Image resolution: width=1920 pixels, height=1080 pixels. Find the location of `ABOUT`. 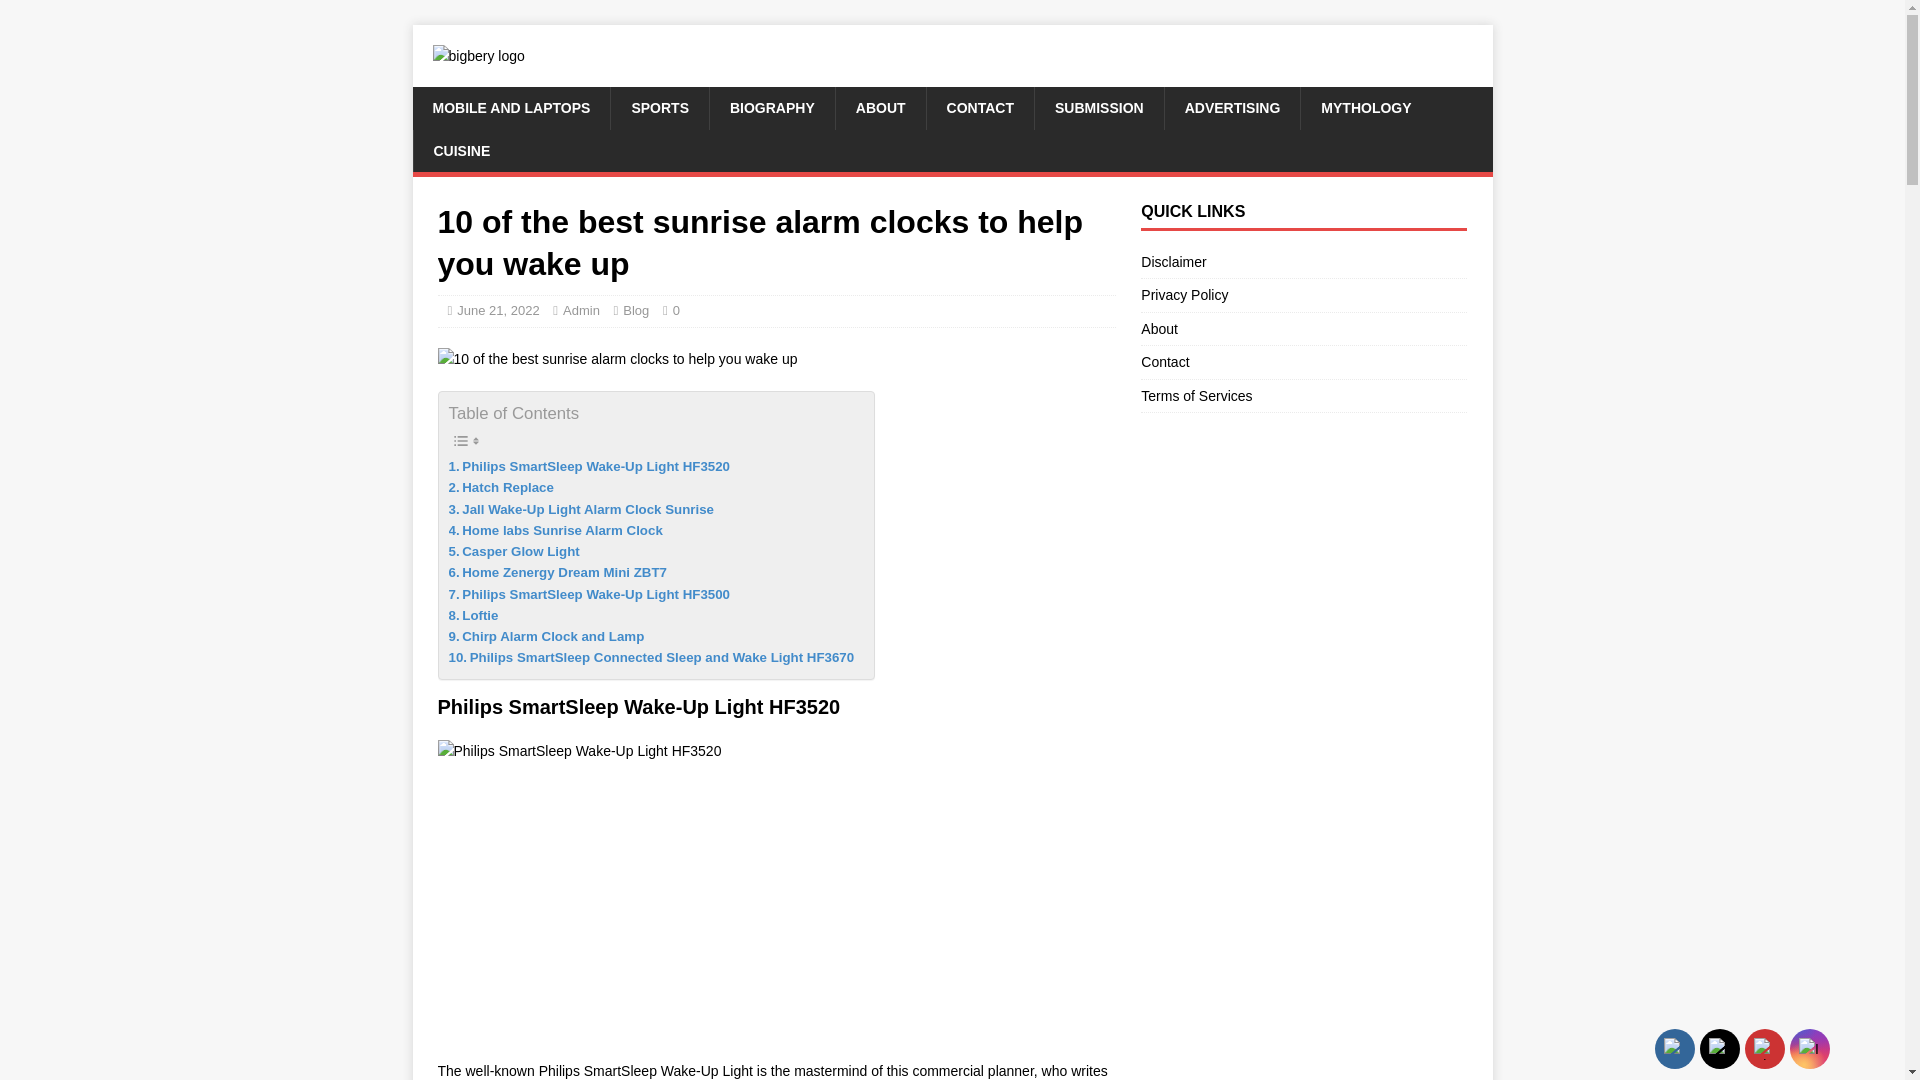

ABOUT is located at coordinates (880, 108).